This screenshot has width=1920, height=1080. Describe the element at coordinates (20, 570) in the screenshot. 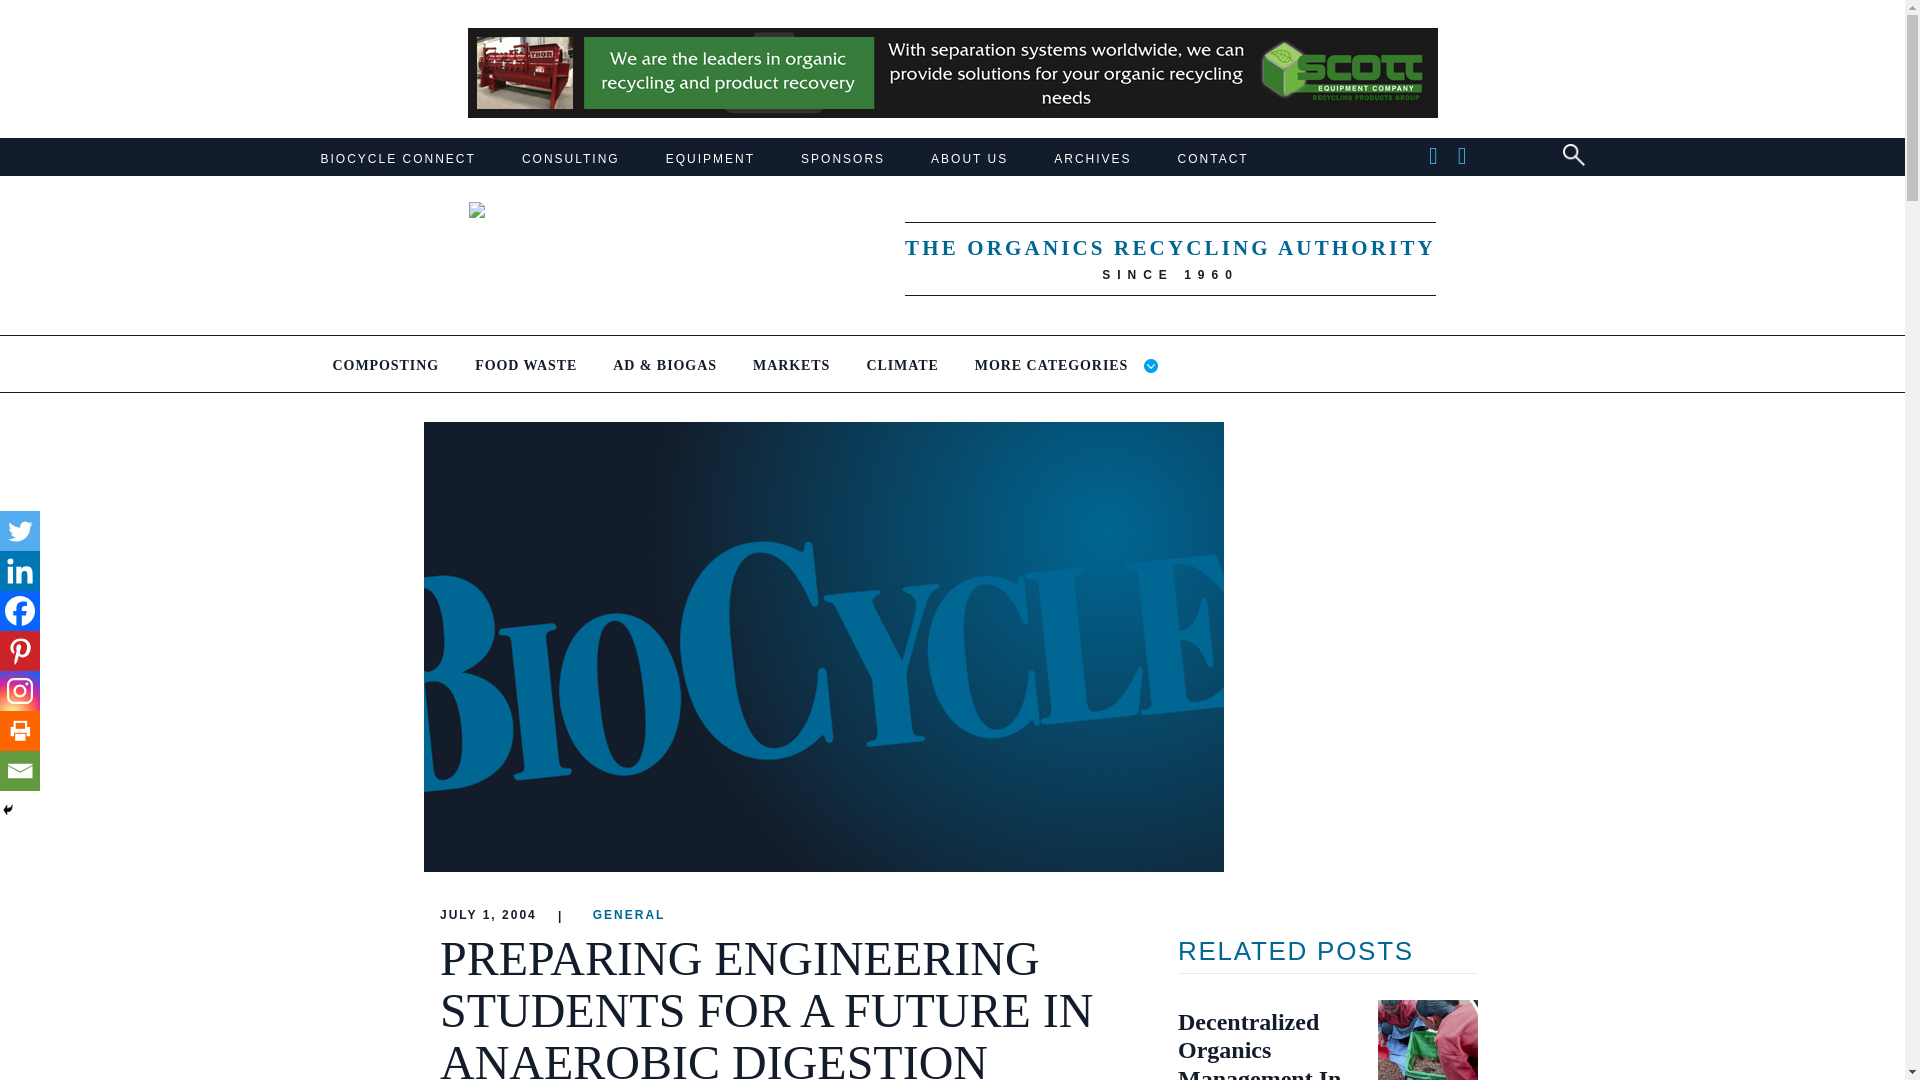

I see `Linkedin` at that location.